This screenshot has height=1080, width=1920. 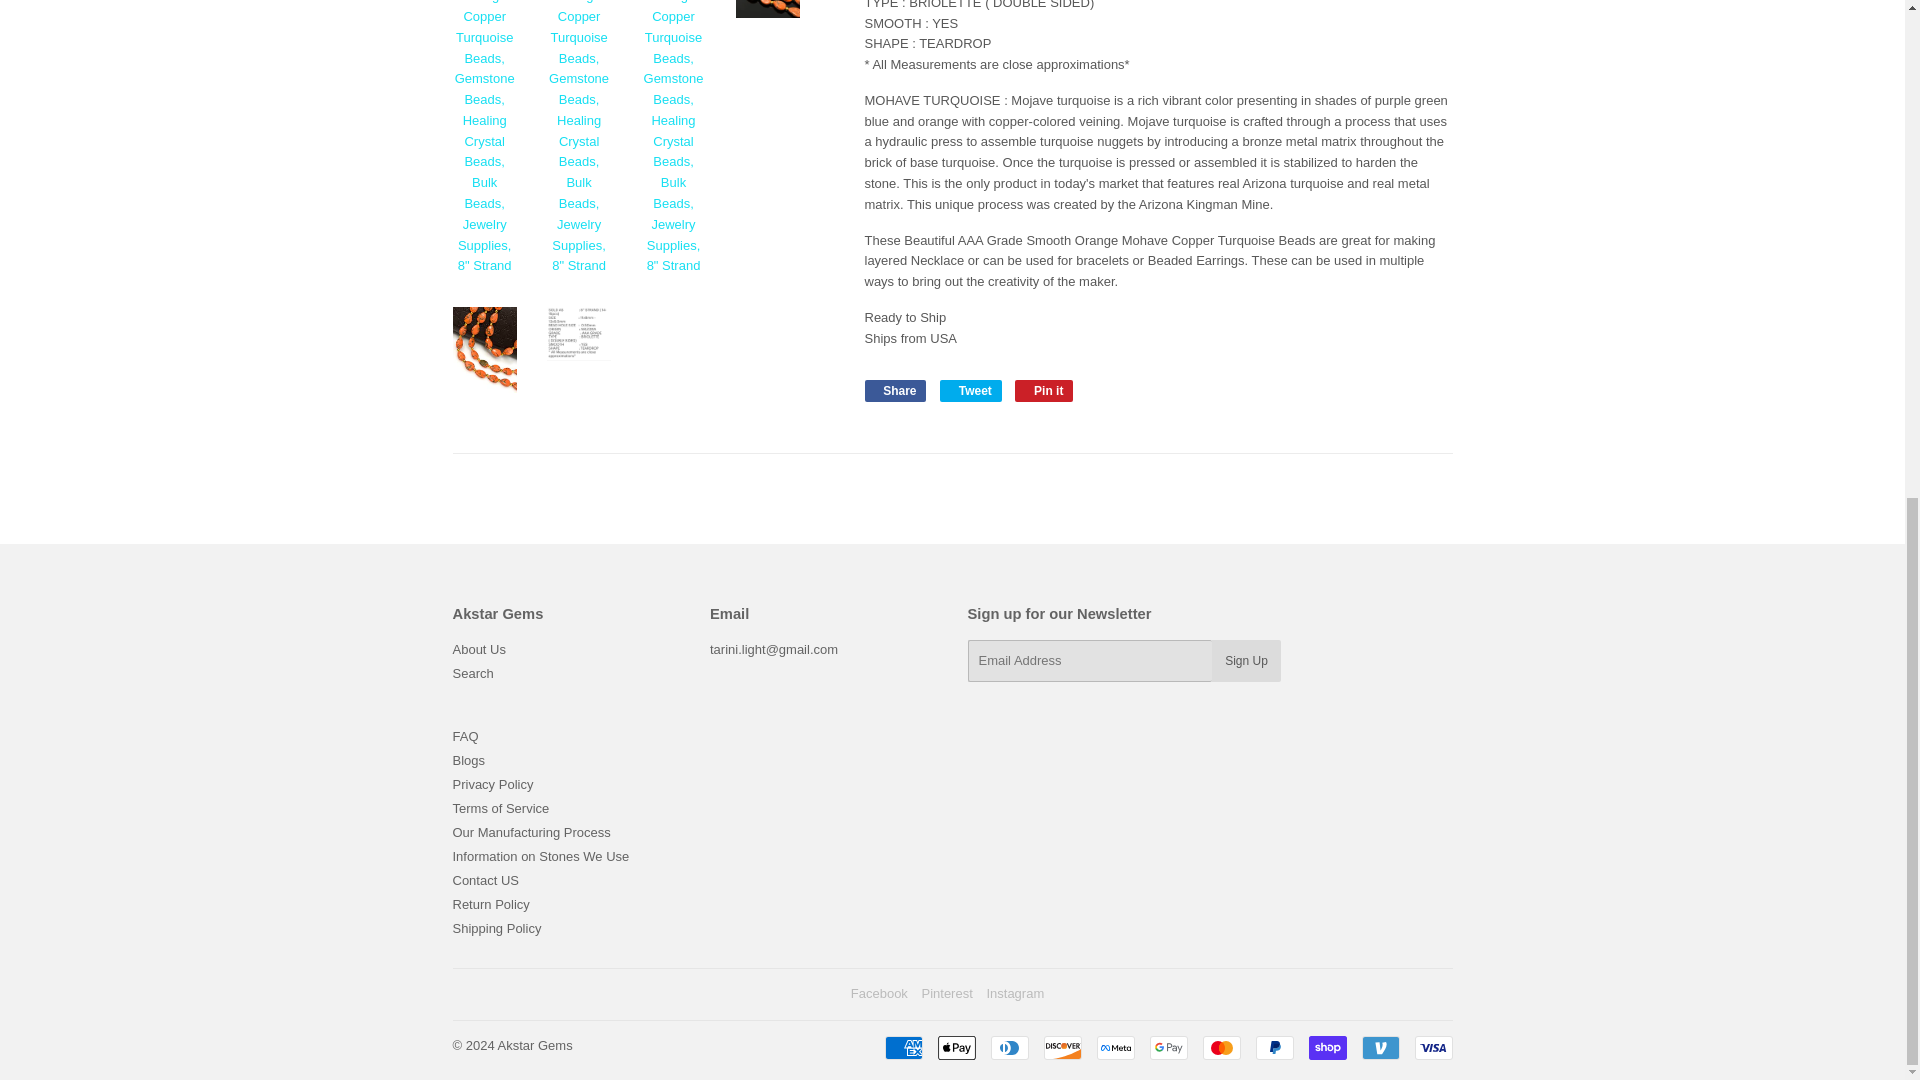 I want to click on Venmo, so click(x=1380, y=1047).